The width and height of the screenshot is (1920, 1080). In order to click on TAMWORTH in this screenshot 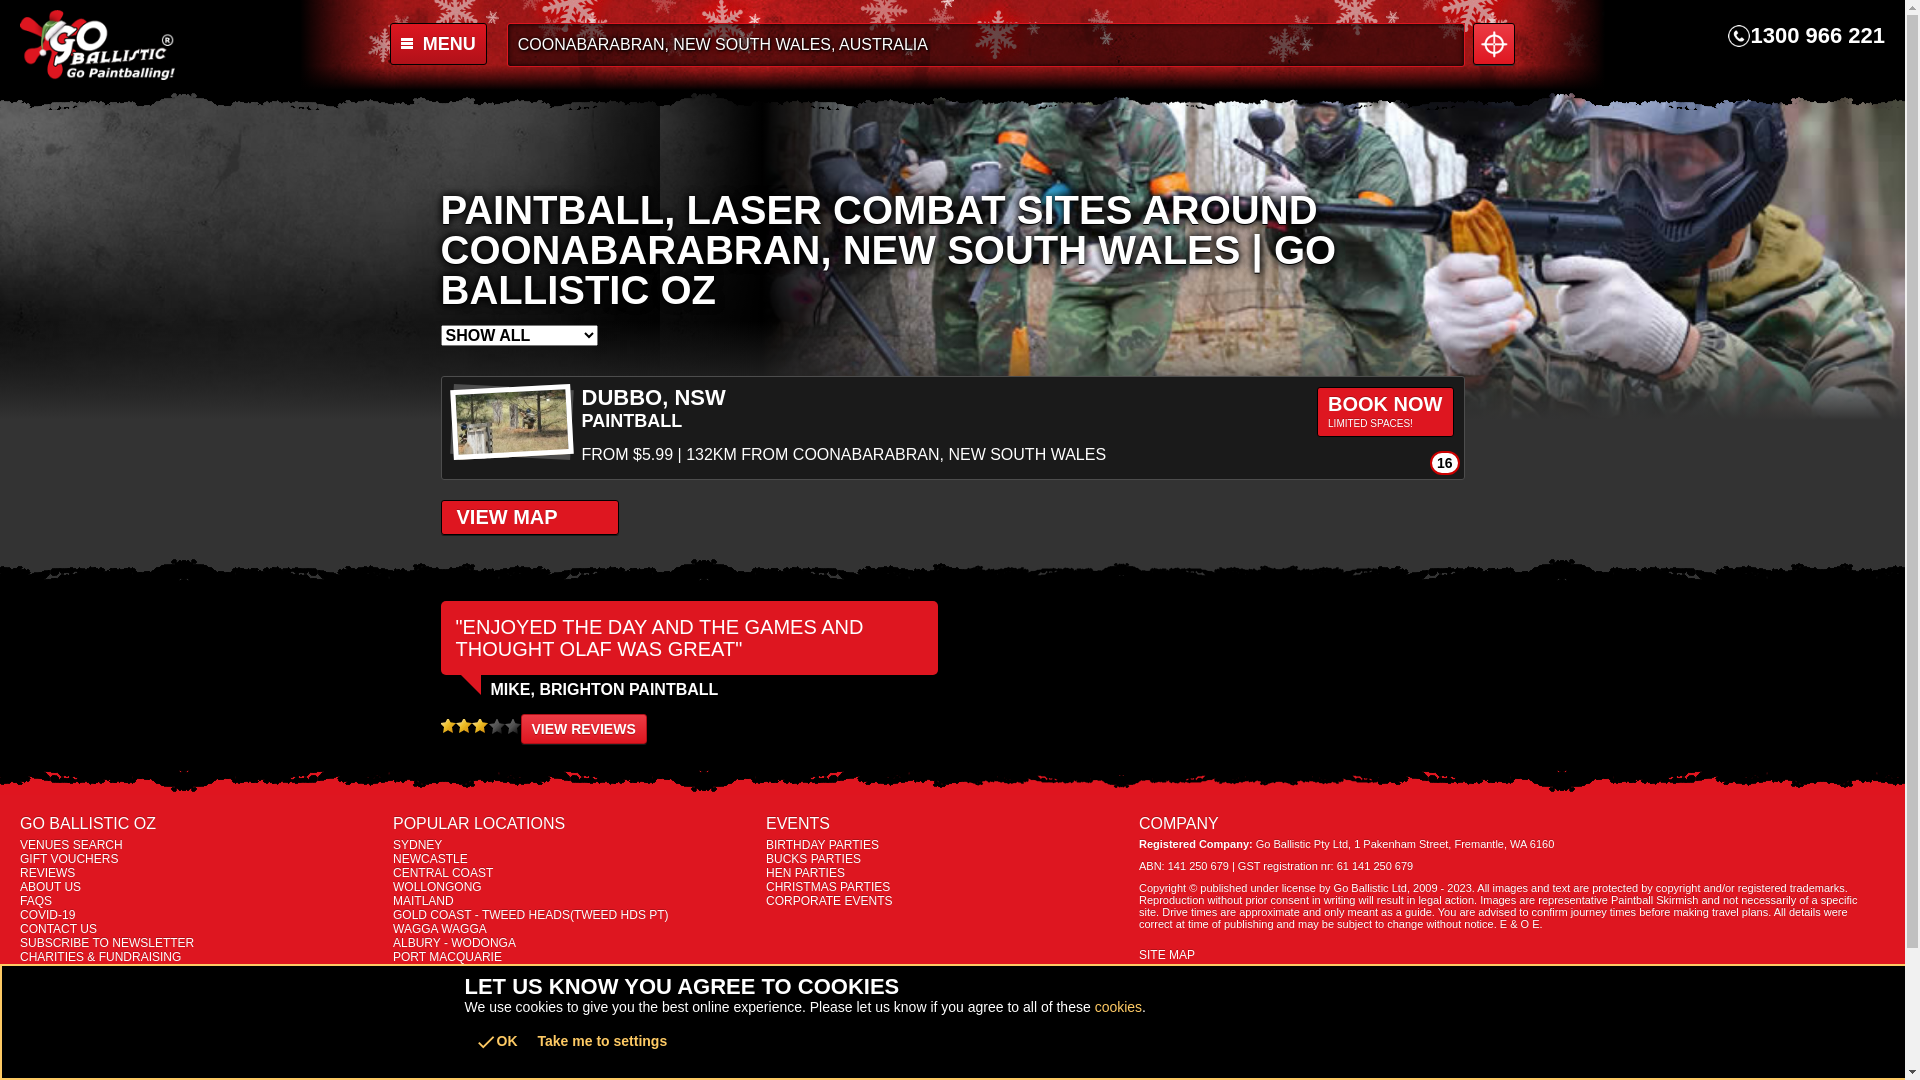, I will do `click(574, 971)`.